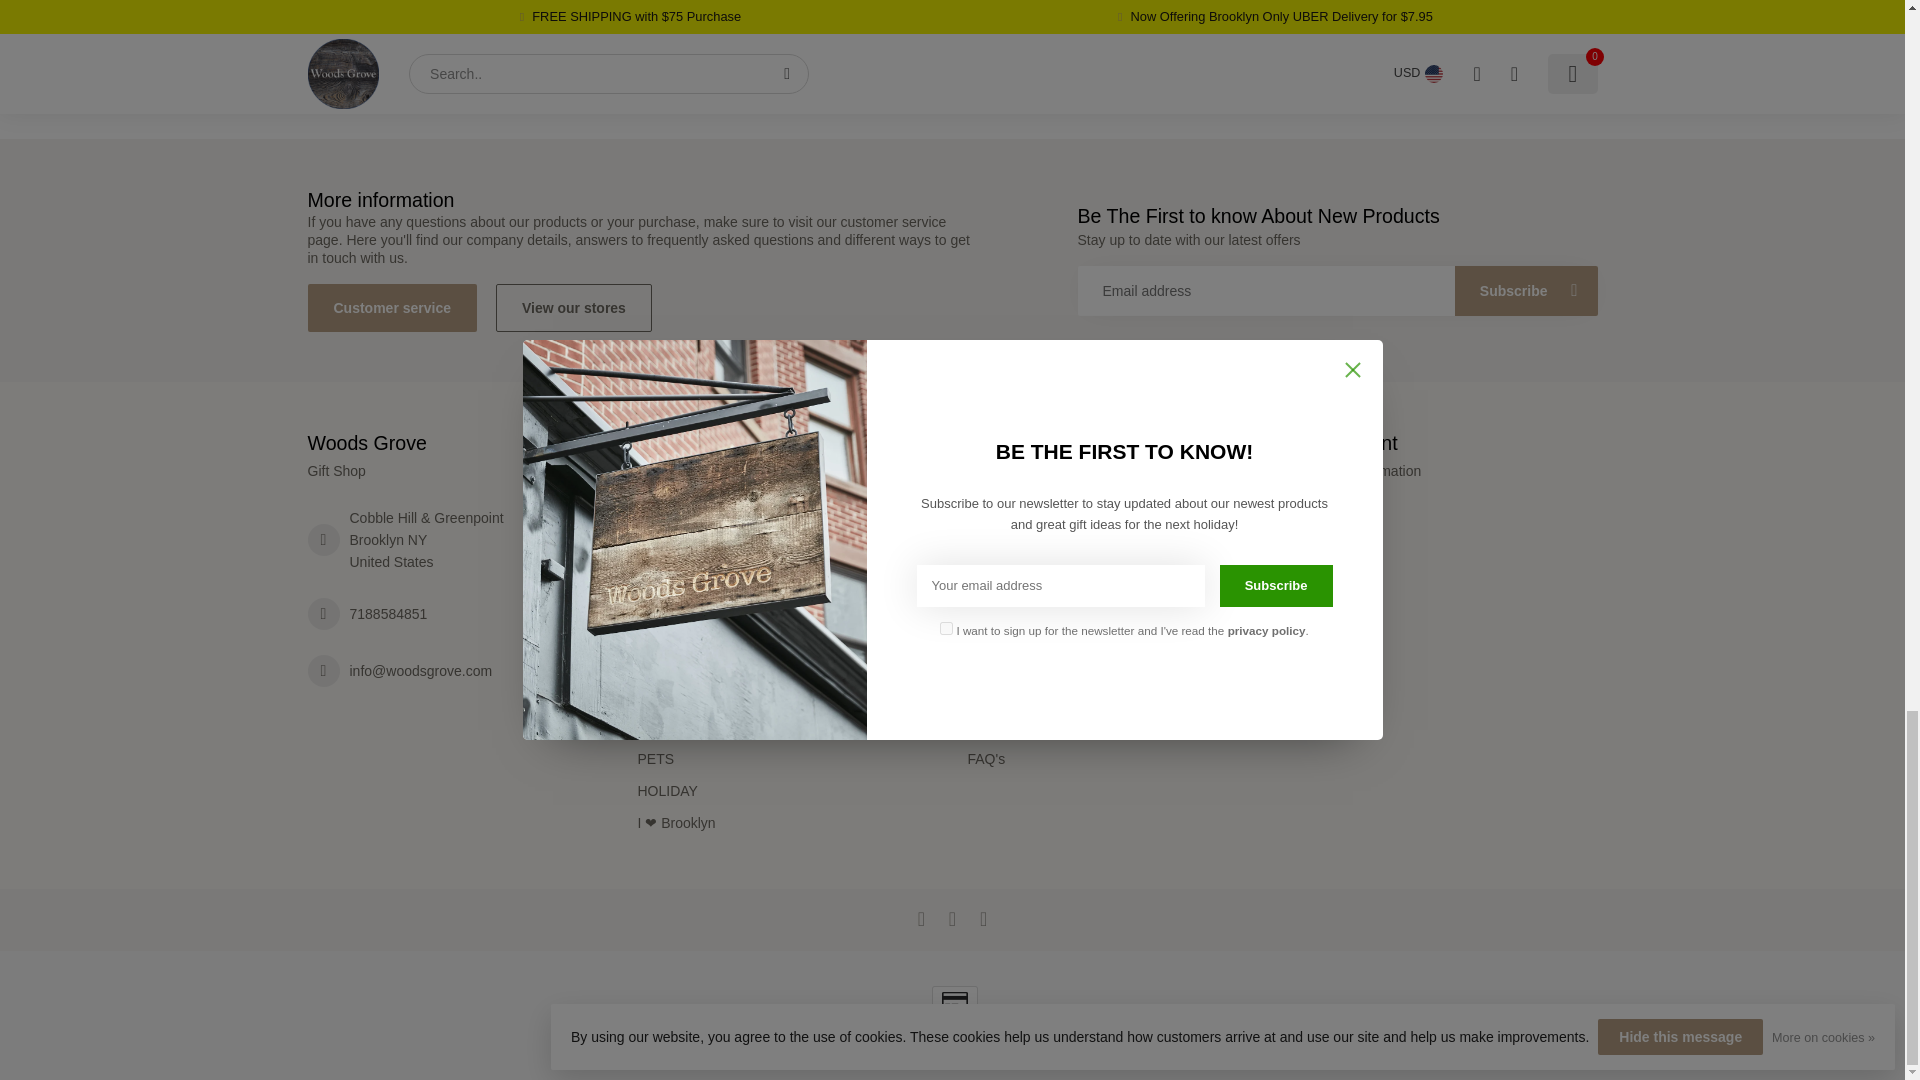 The height and width of the screenshot is (1080, 1920). I want to click on Disclaimer, so click(1117, 566).